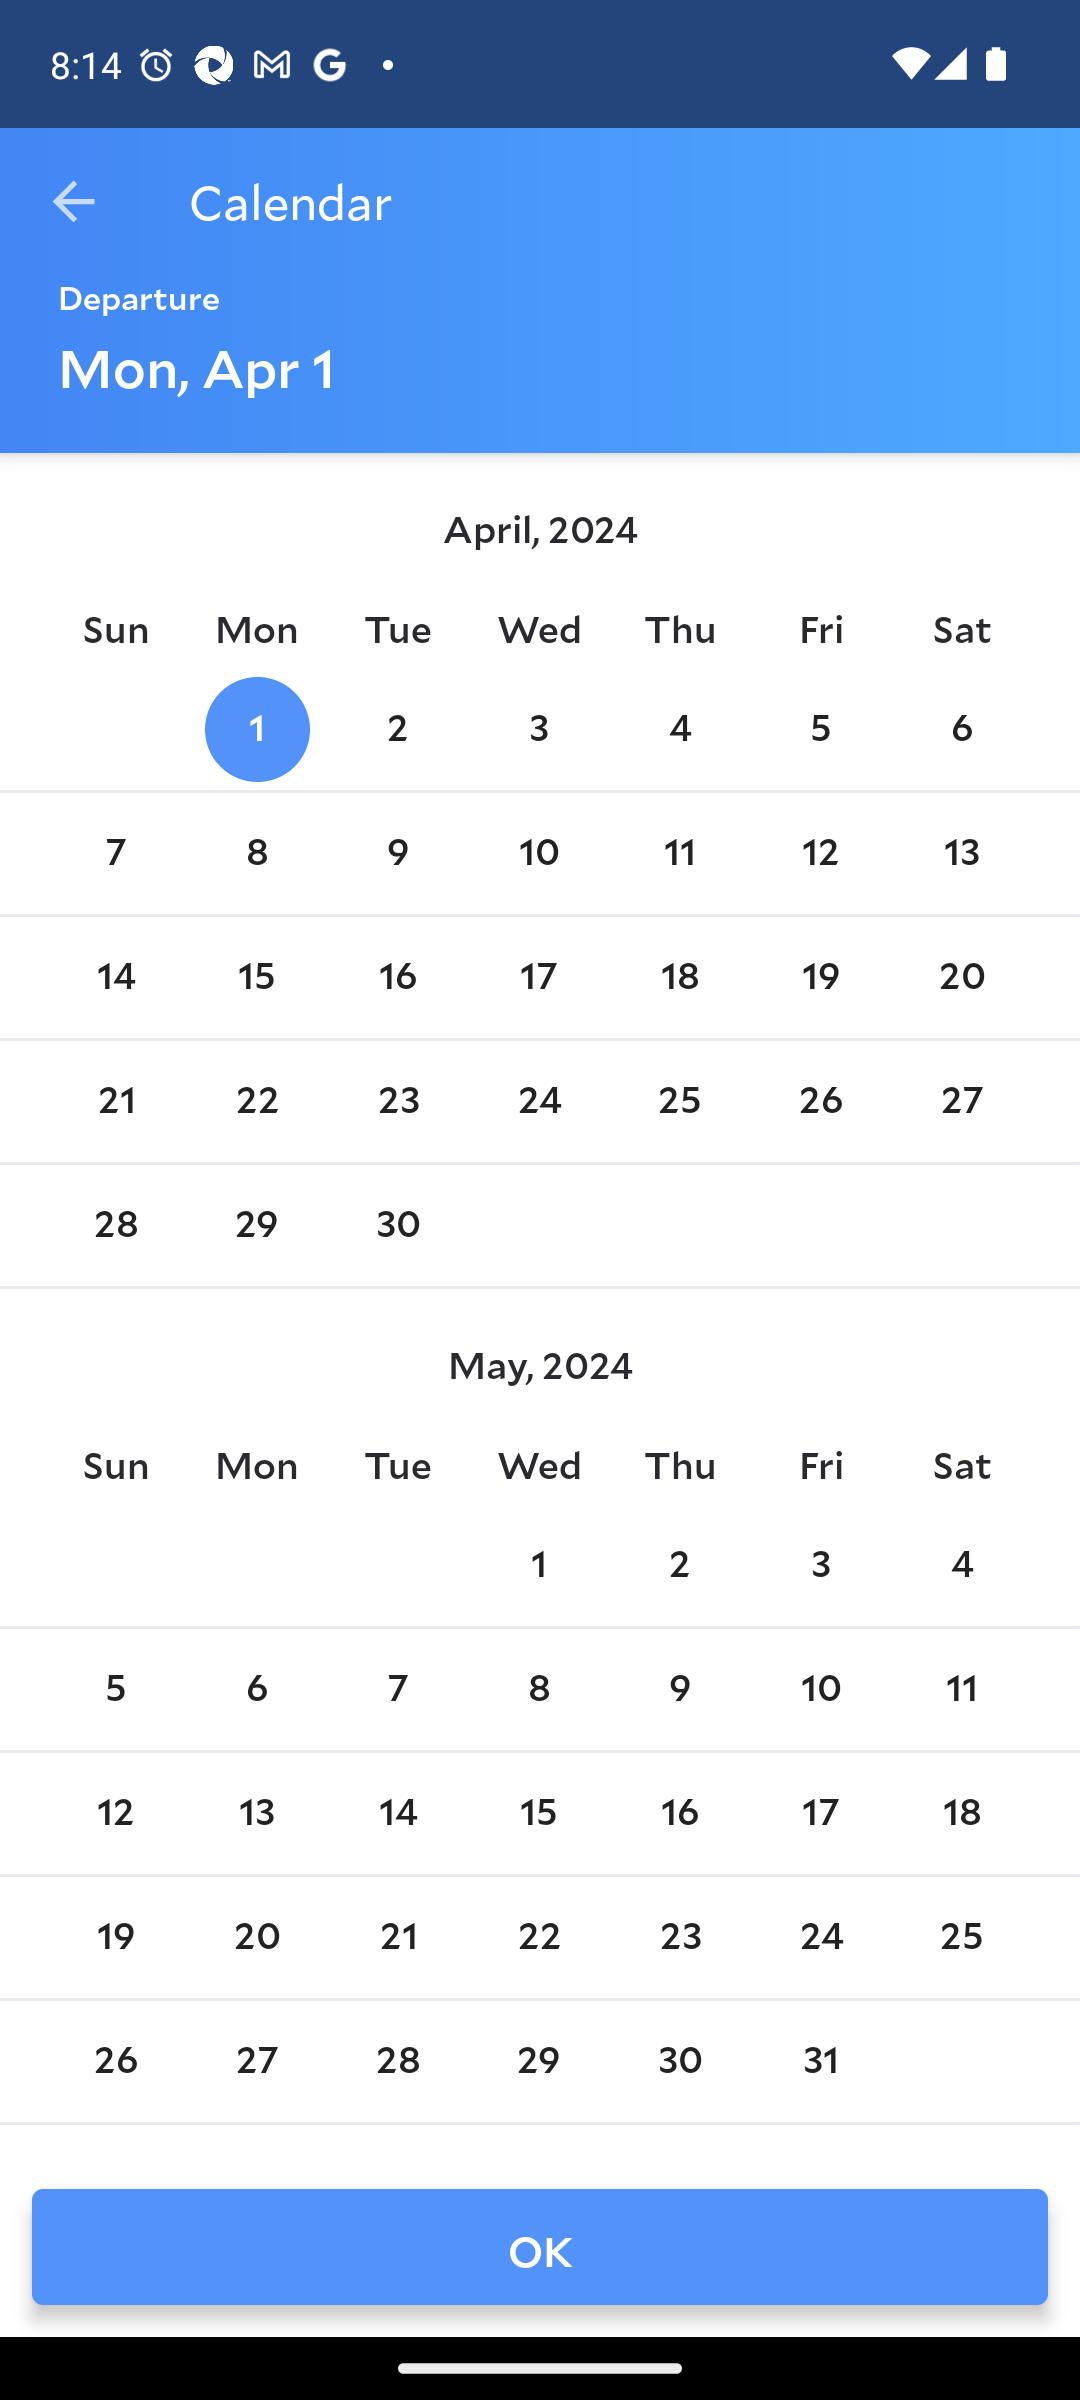 Image resolution: width=1080 pixels, height=2400 pixels. What do you see at coordinates (539, 854) in the screenshot?
I see `10` at bounding box center [539, 854].